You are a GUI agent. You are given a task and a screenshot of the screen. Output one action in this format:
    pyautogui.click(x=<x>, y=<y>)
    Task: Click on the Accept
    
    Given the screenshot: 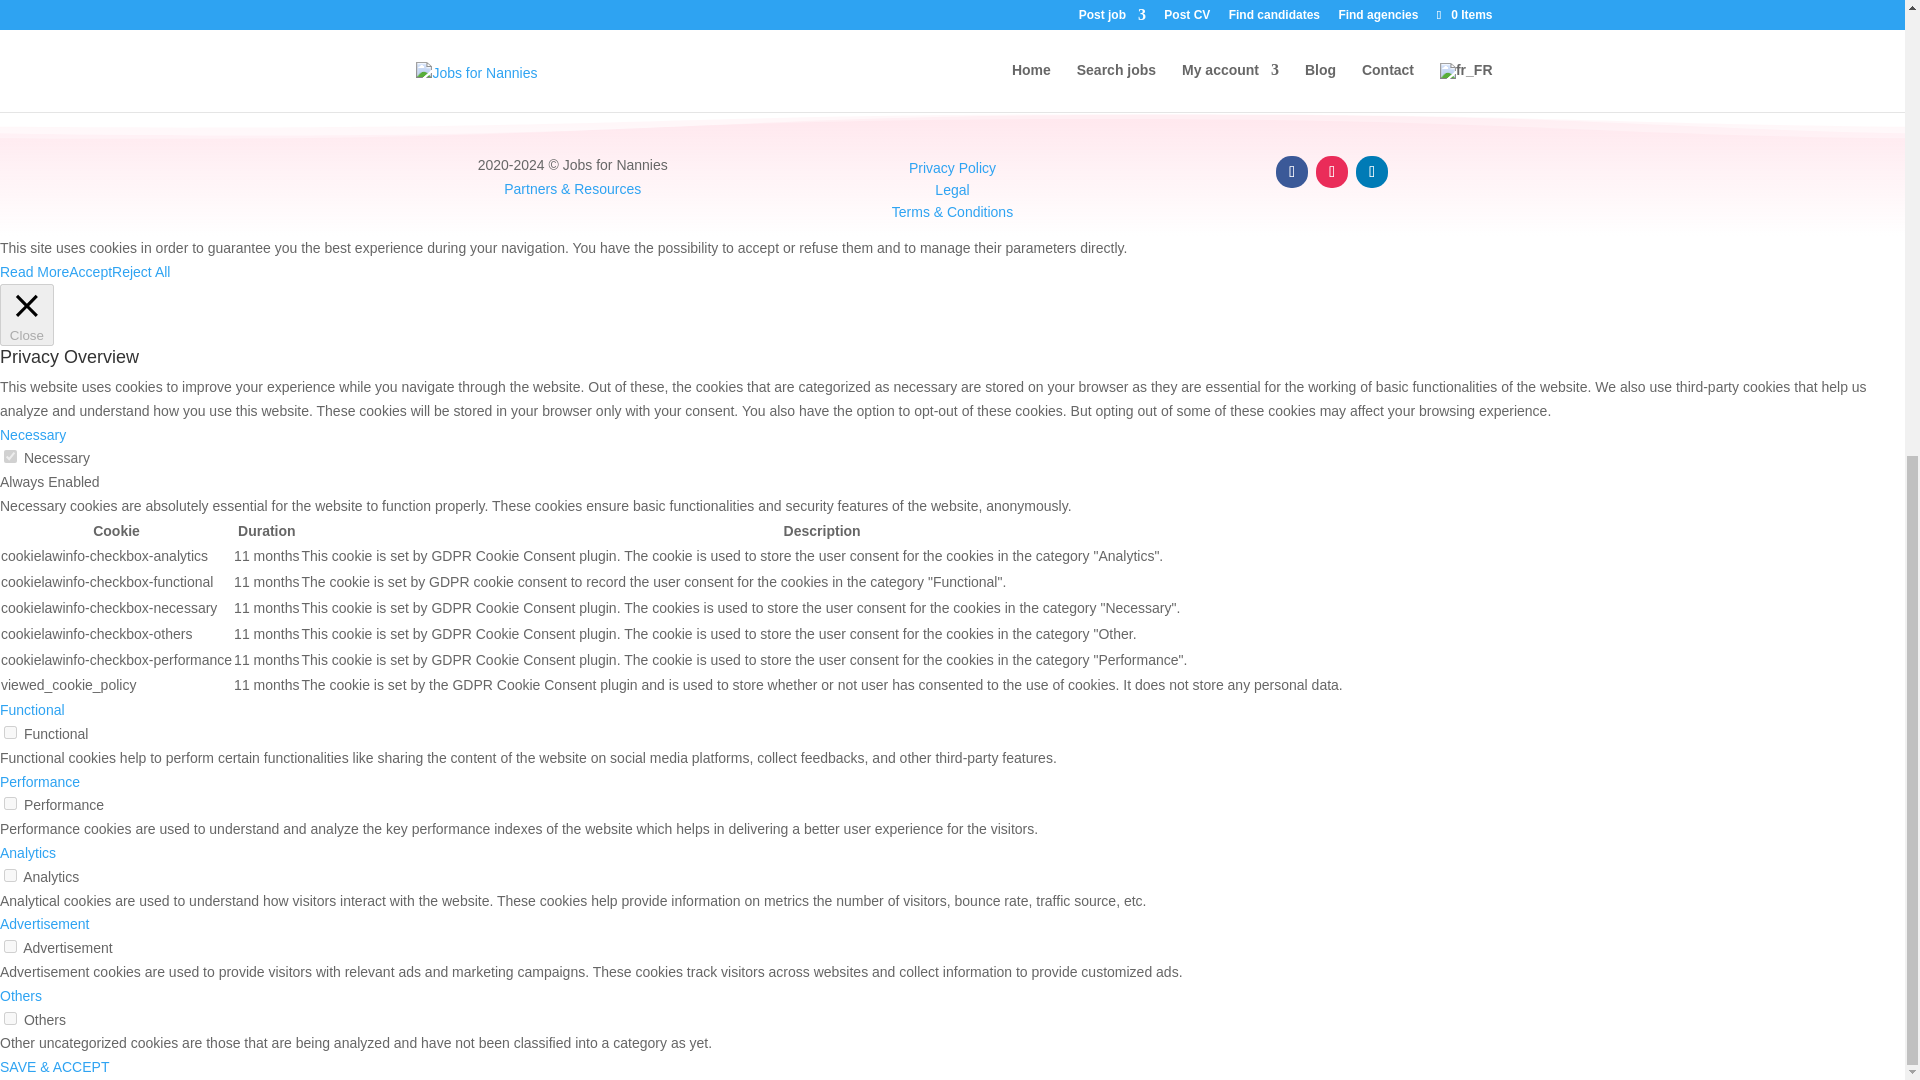 What is the action you would take?
    pyautogui.click(x=90, y=273)
    